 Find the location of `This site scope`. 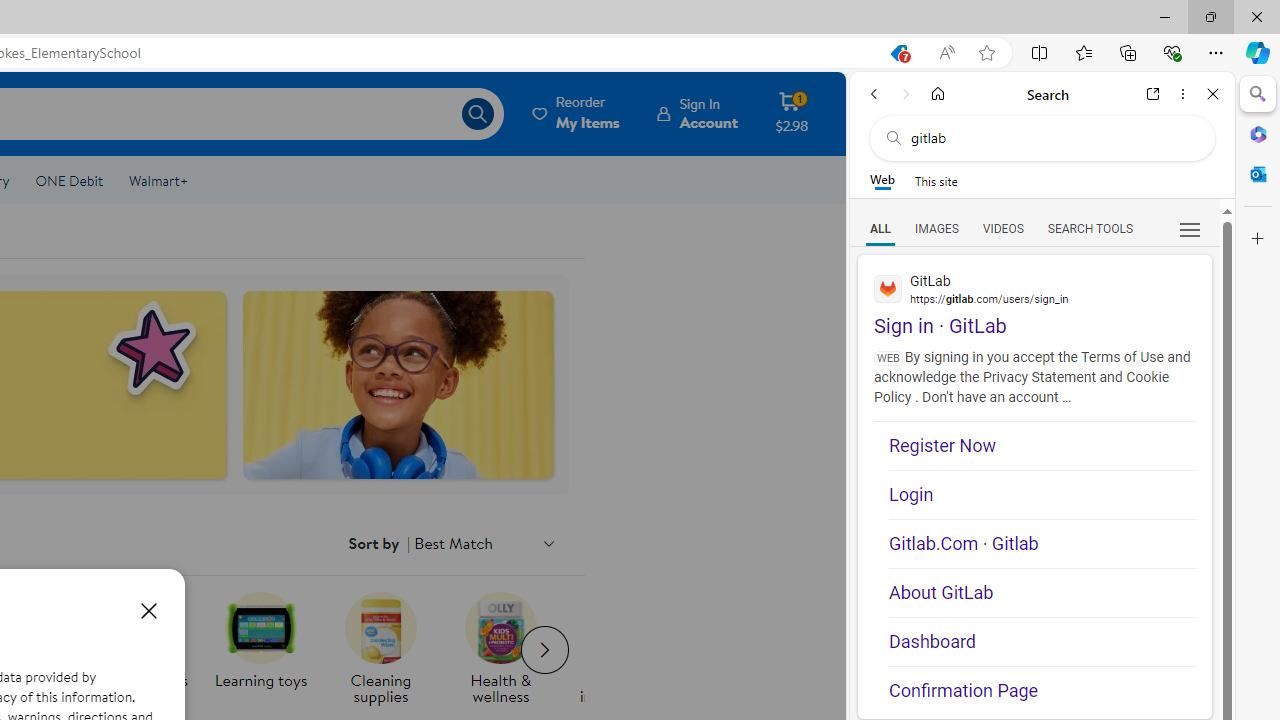

This site scope is located at coordinates (936, 180).